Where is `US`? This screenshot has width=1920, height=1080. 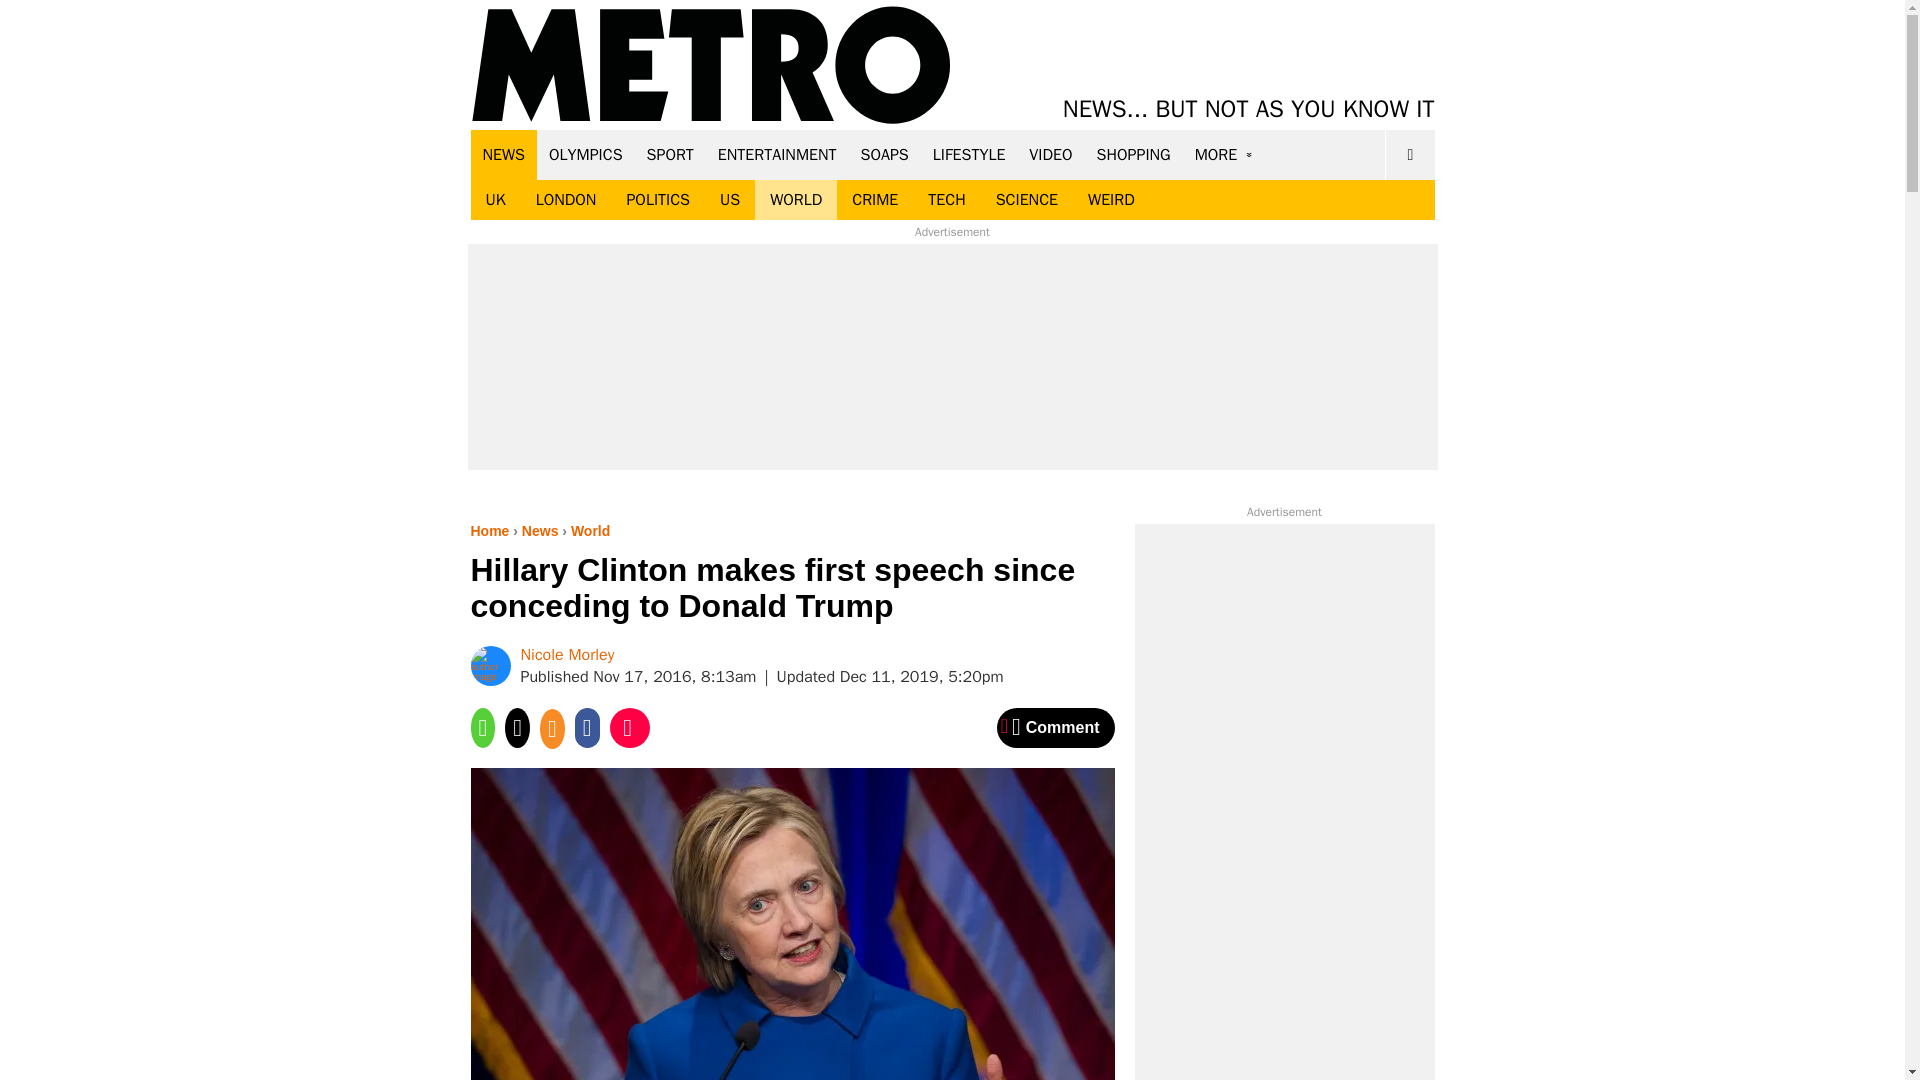
US is located at coordinates (729, 200).